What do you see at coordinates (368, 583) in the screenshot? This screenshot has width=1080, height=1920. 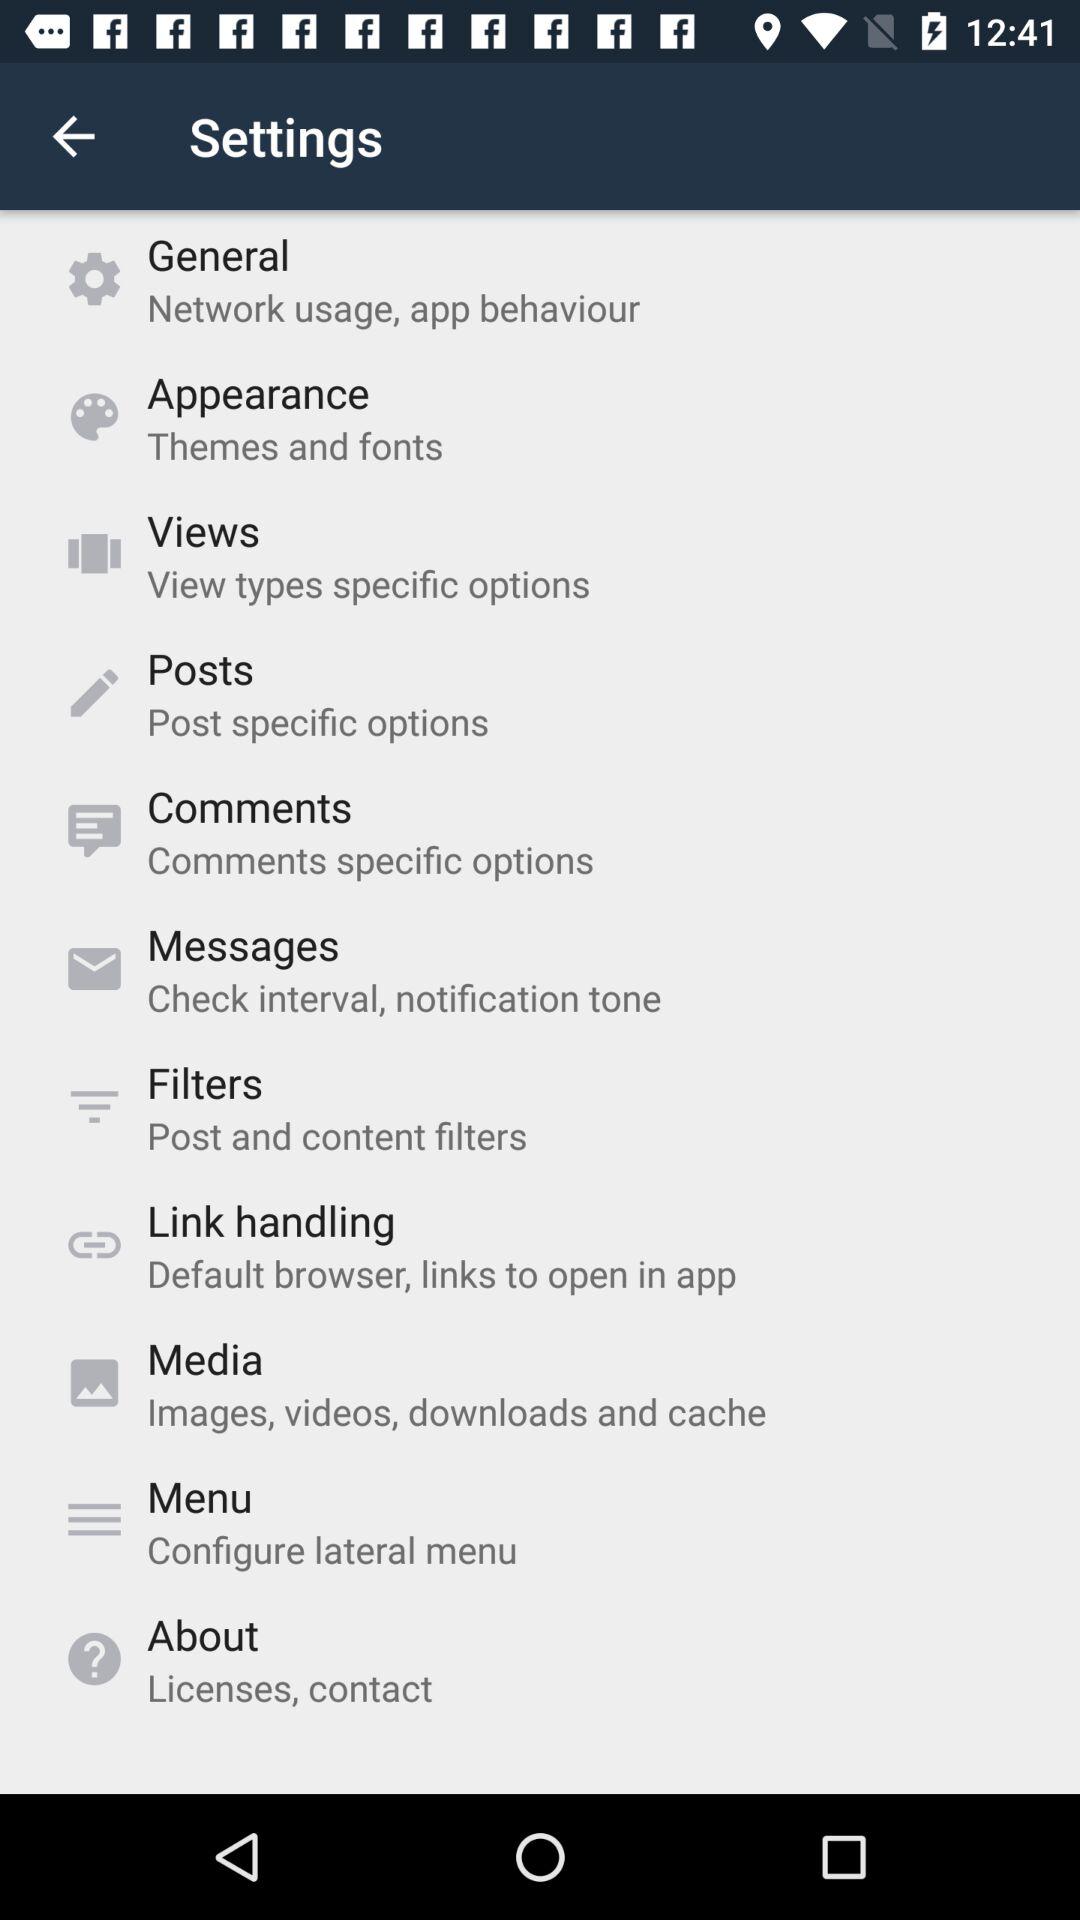 I see `open the view types specific icon` at bounding box center [368, 583].